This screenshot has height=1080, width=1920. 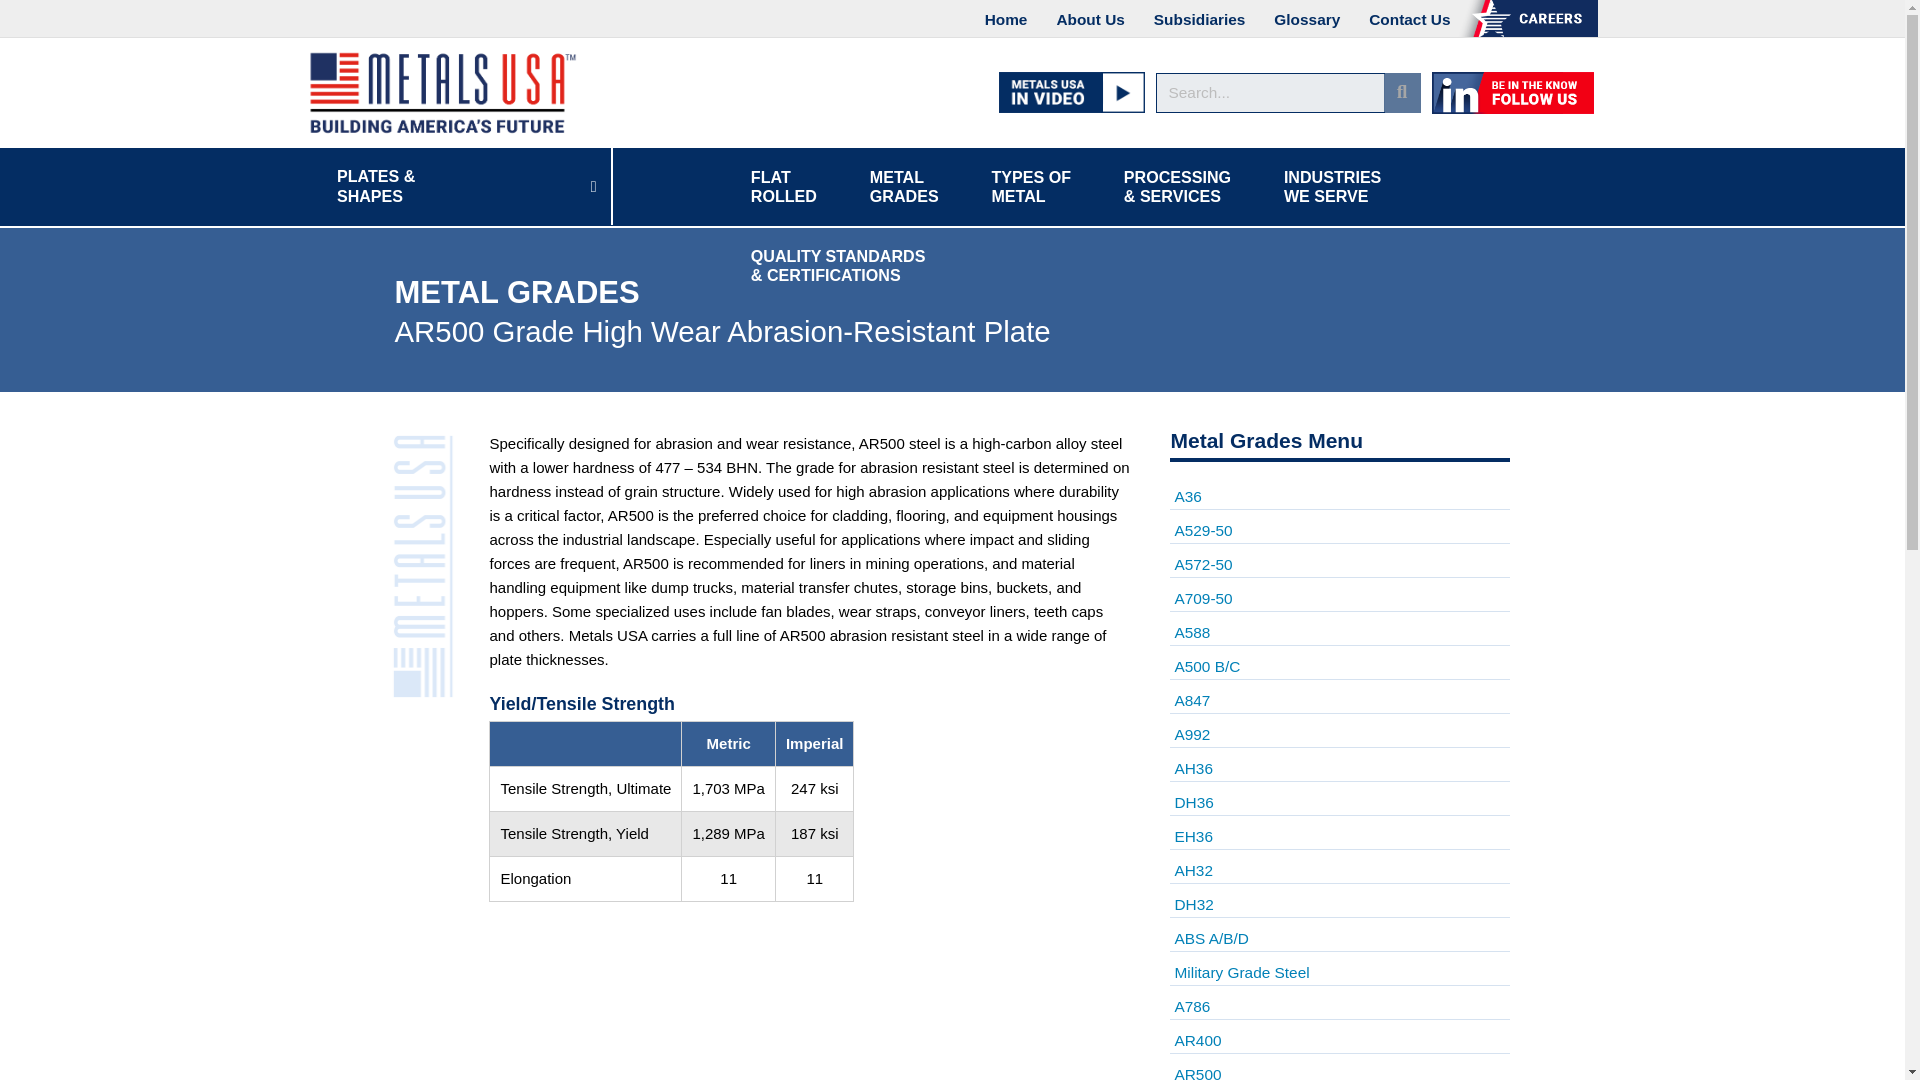 I want to click on Home, so click(x=1006, y=20).